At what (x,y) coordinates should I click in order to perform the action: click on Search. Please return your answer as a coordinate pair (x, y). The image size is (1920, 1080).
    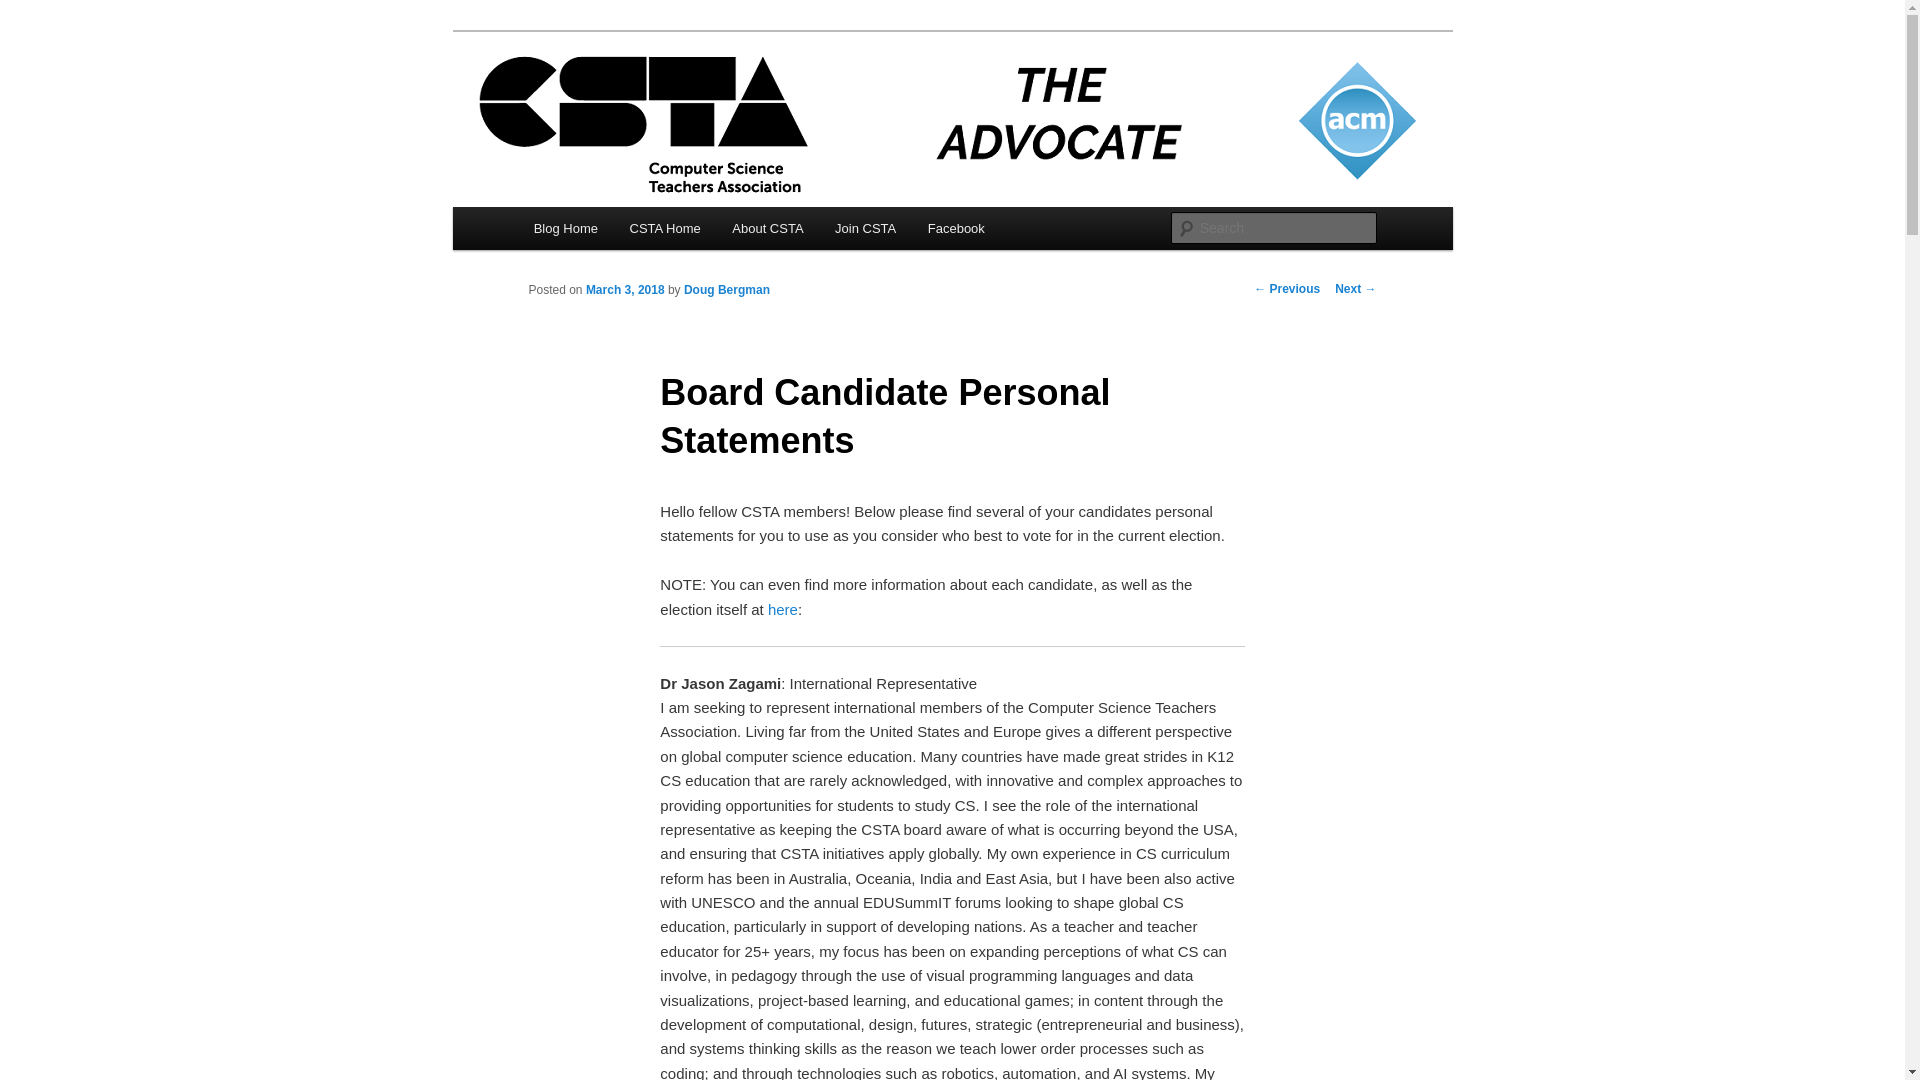
    Looking at the image, I should click on (32, 11).